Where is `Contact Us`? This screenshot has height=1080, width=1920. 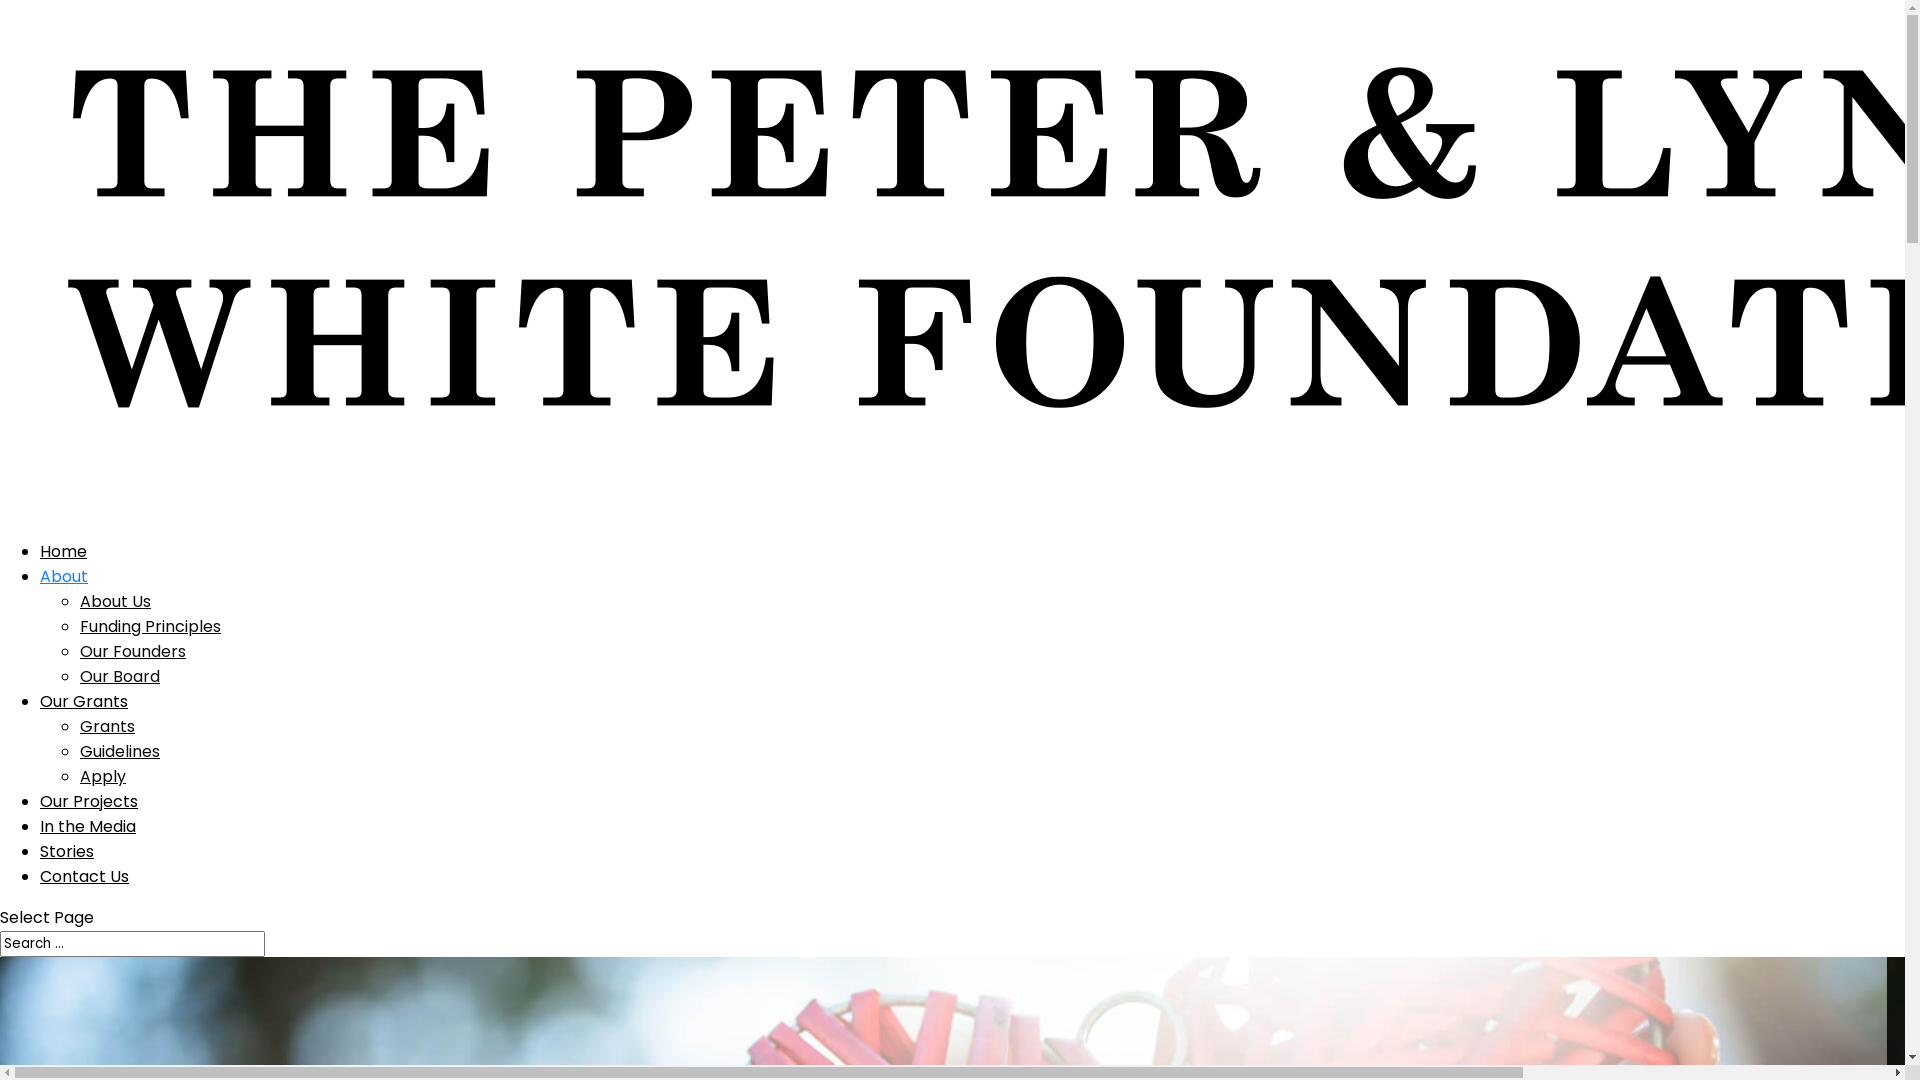 Contact Us is located at coordinates (84, 896).